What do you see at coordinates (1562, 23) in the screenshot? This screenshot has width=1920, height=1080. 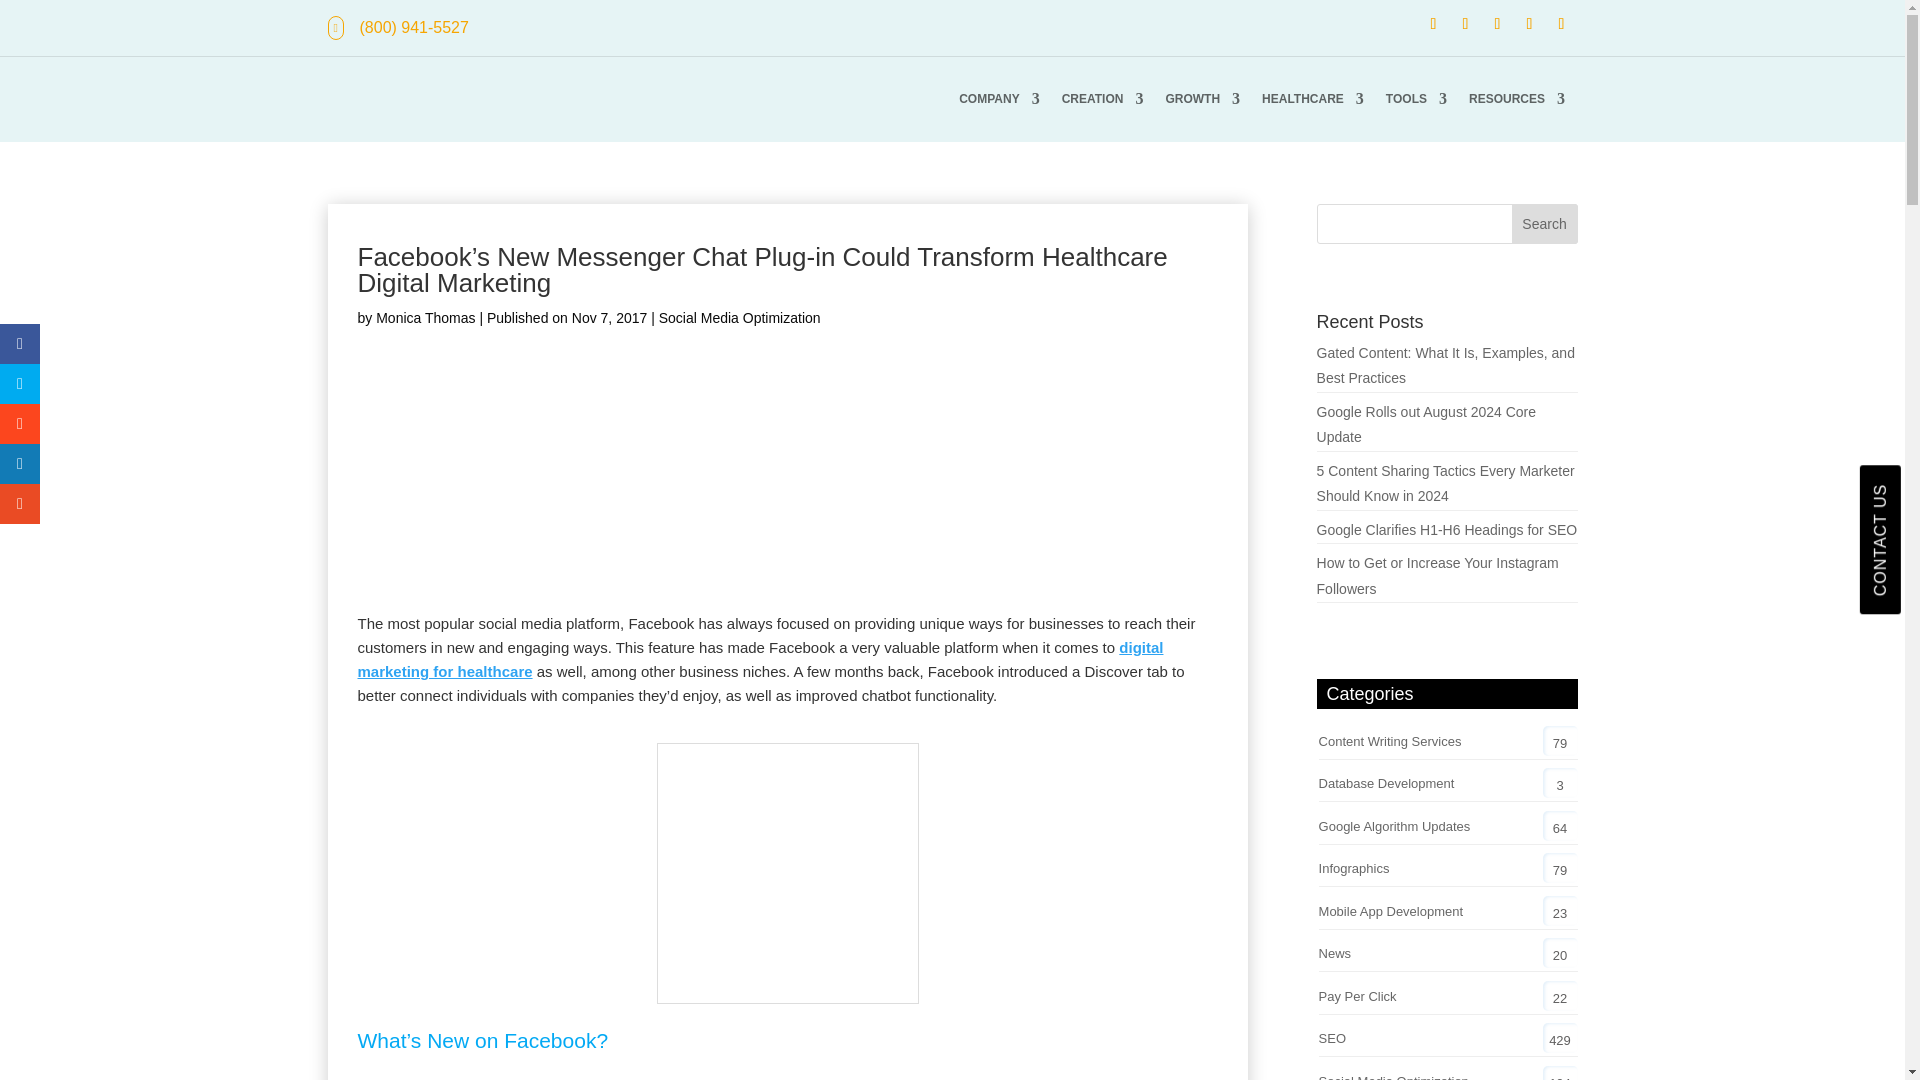 I see `Follow on Instagram` at bounding box center [1562, 23].